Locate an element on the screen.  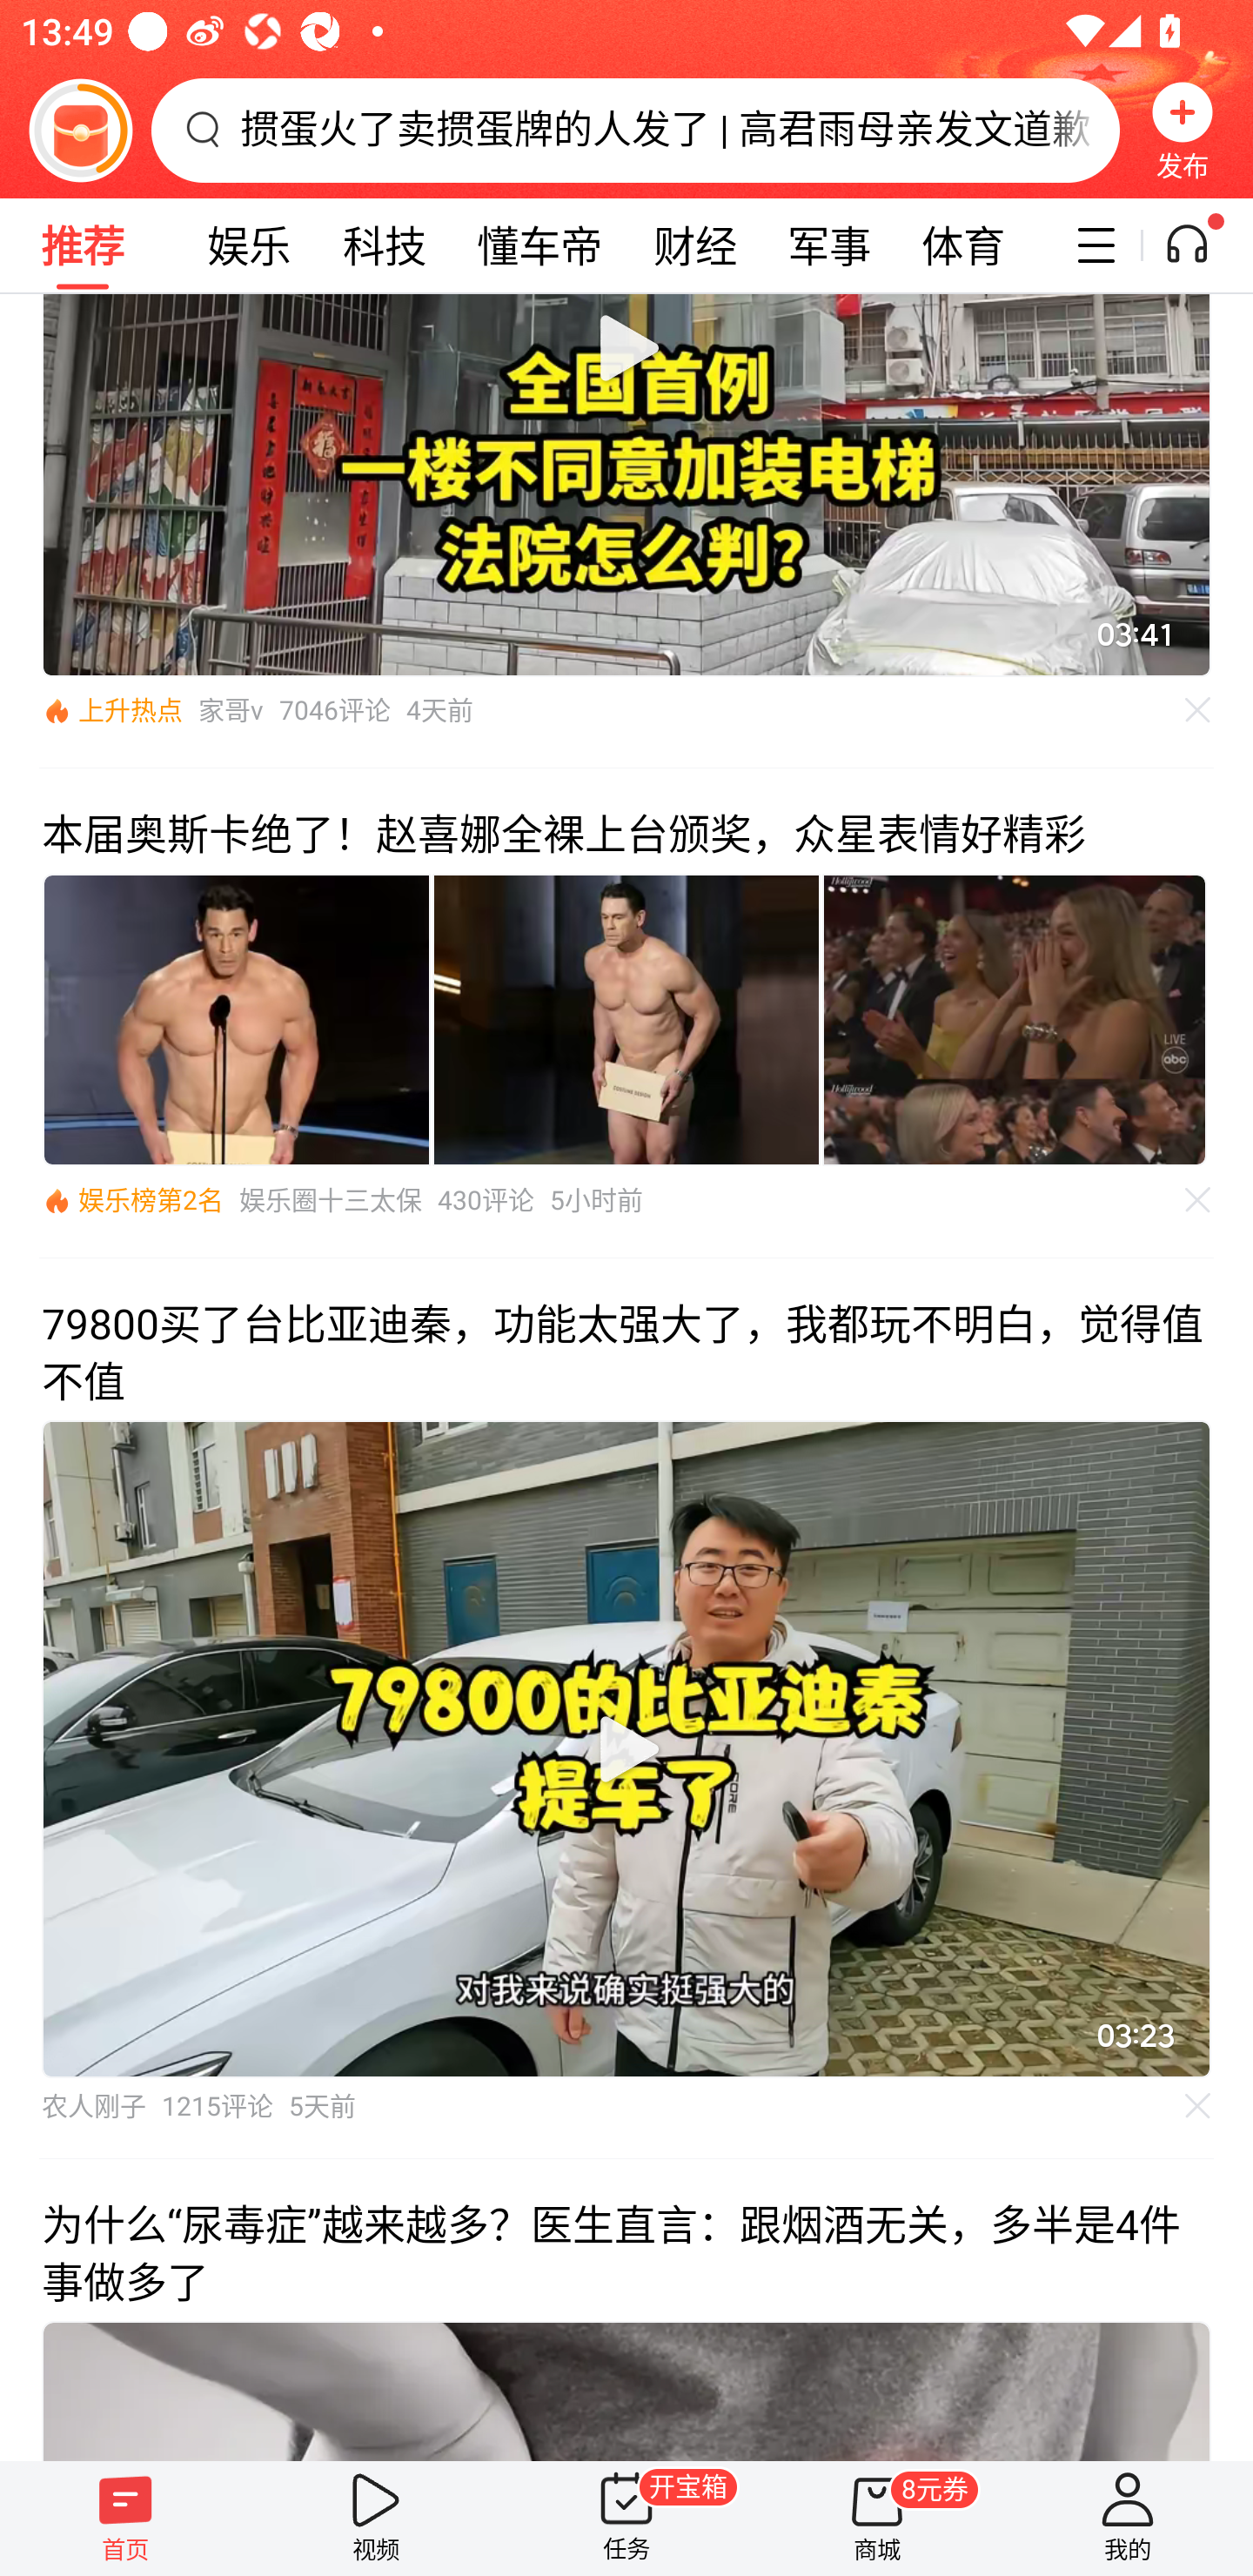
不感兴趣 is located at coordinates (1198, 1200).